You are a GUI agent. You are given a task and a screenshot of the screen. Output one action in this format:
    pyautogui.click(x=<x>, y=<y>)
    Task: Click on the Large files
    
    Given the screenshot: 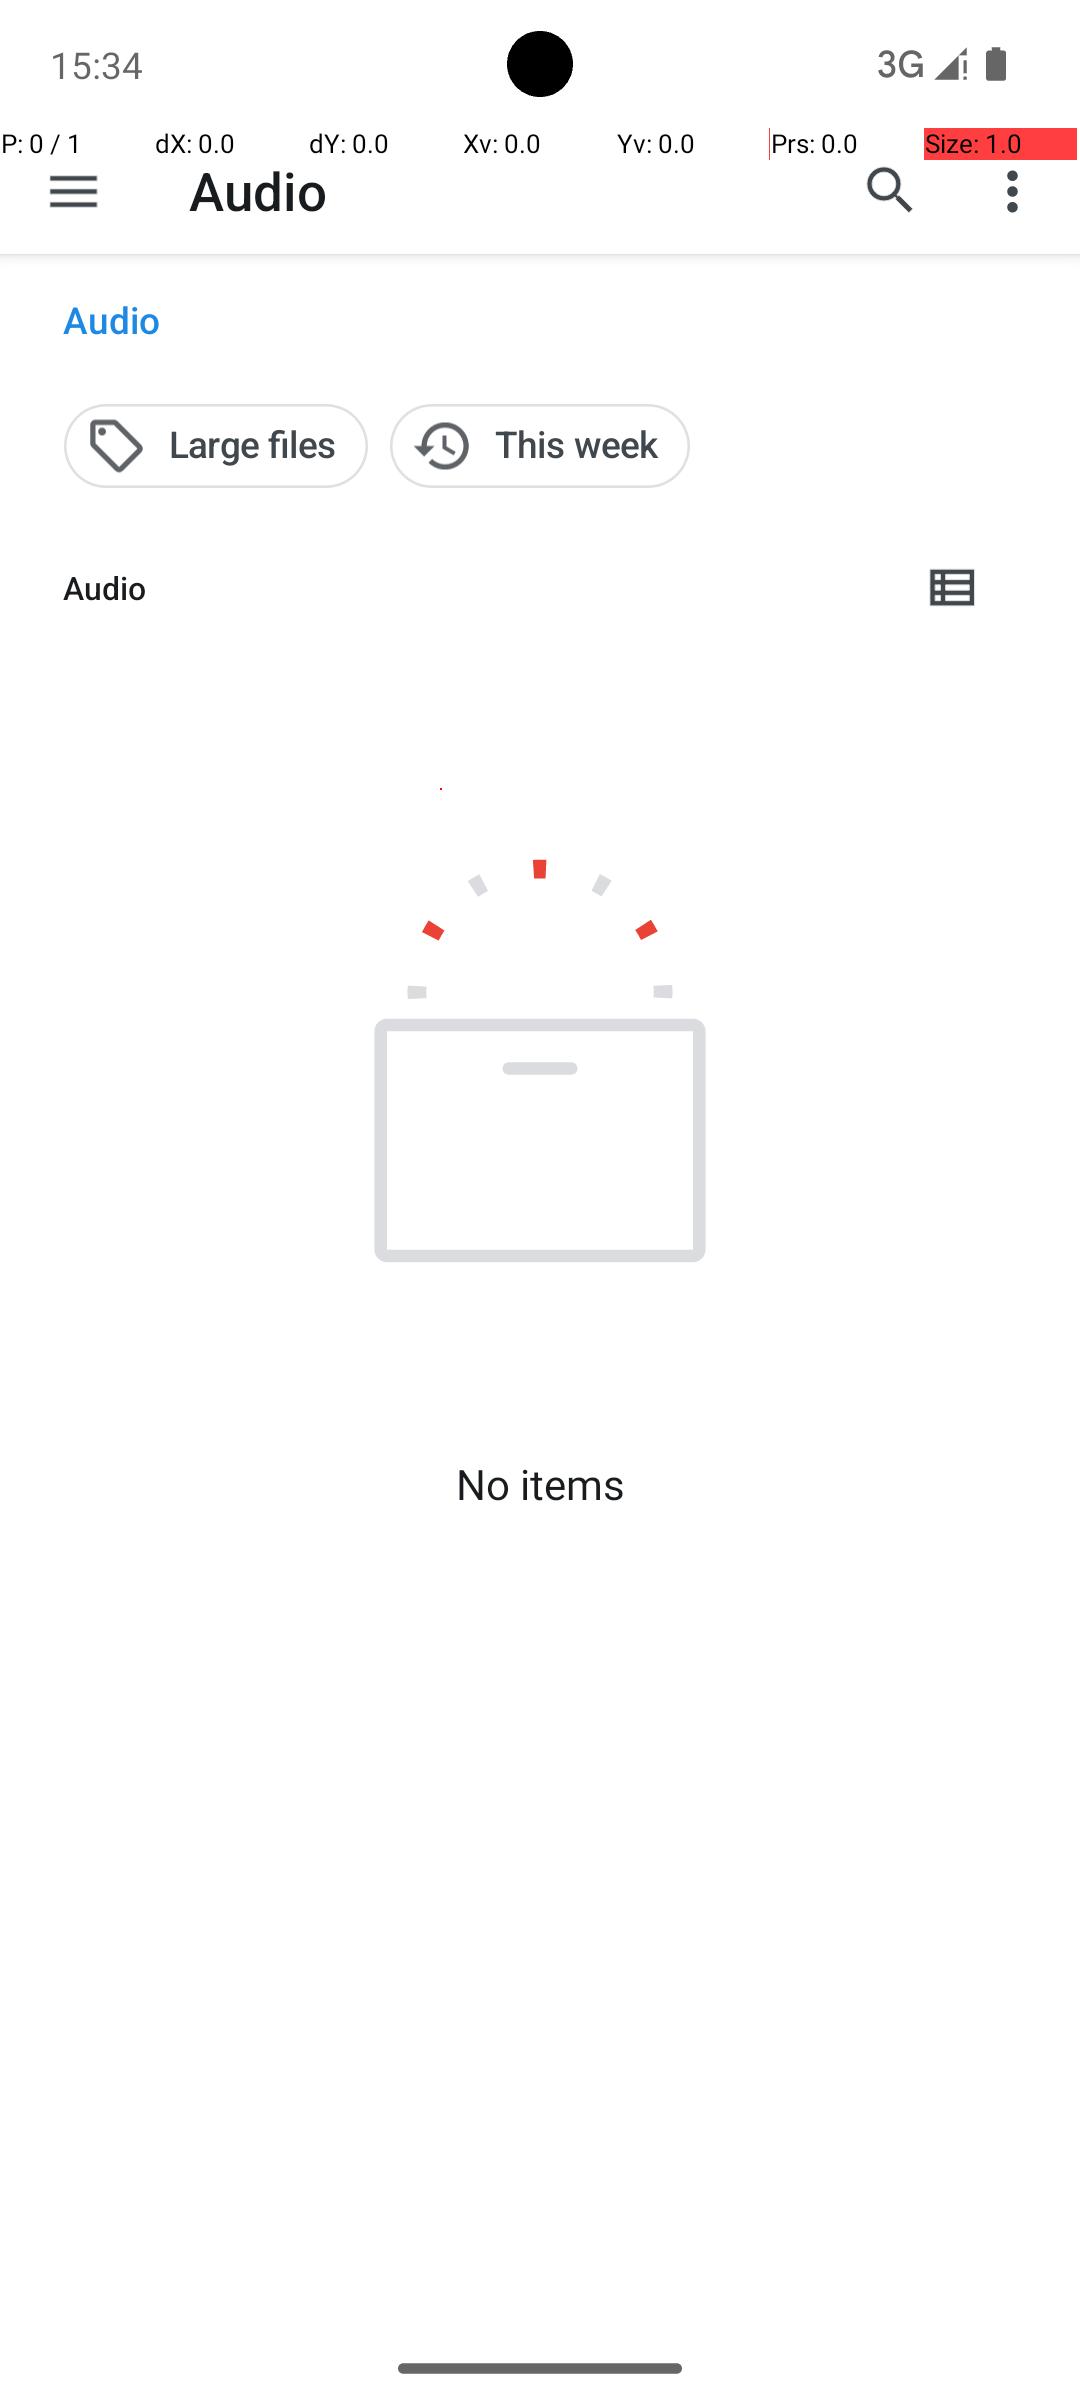 What is the action you would take?
    pyautogui.click(x=216, y=446)
    